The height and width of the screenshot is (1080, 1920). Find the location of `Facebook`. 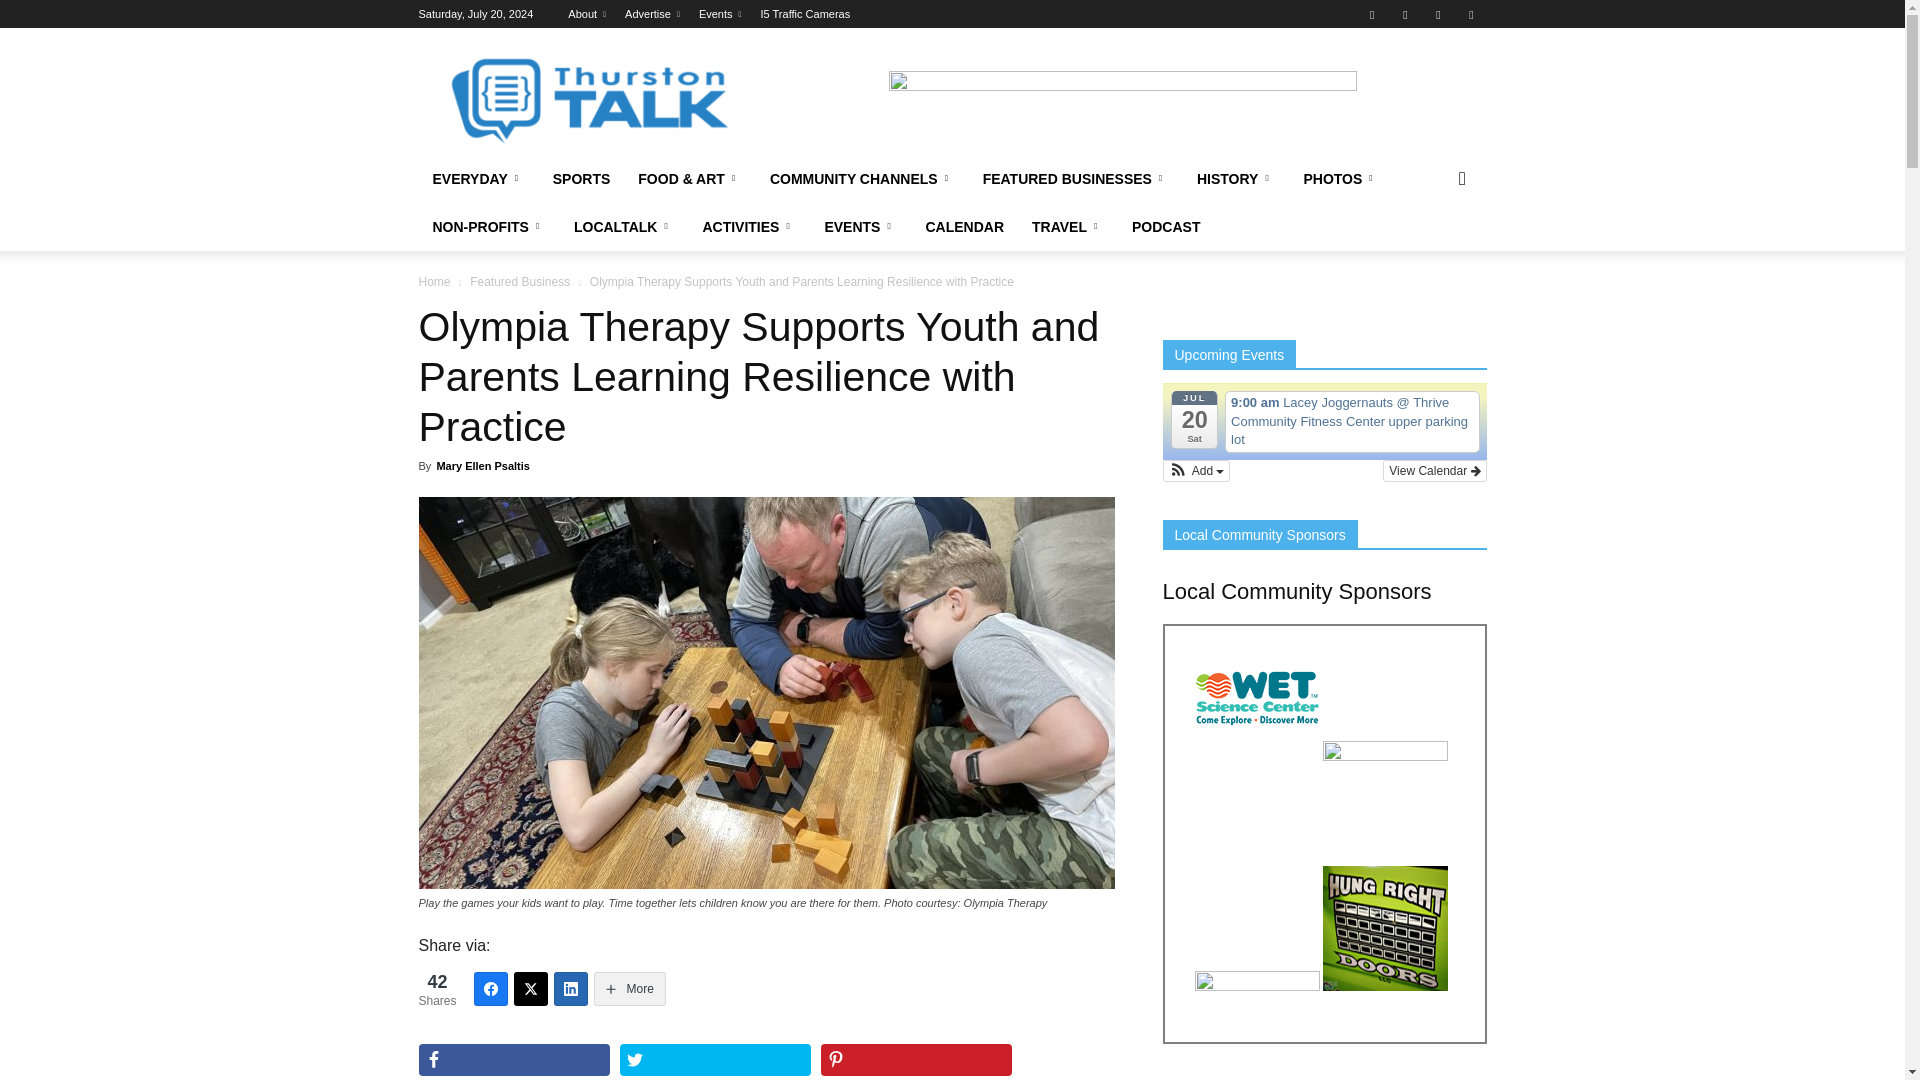

Facebook is located at coordinates (1372, 14).